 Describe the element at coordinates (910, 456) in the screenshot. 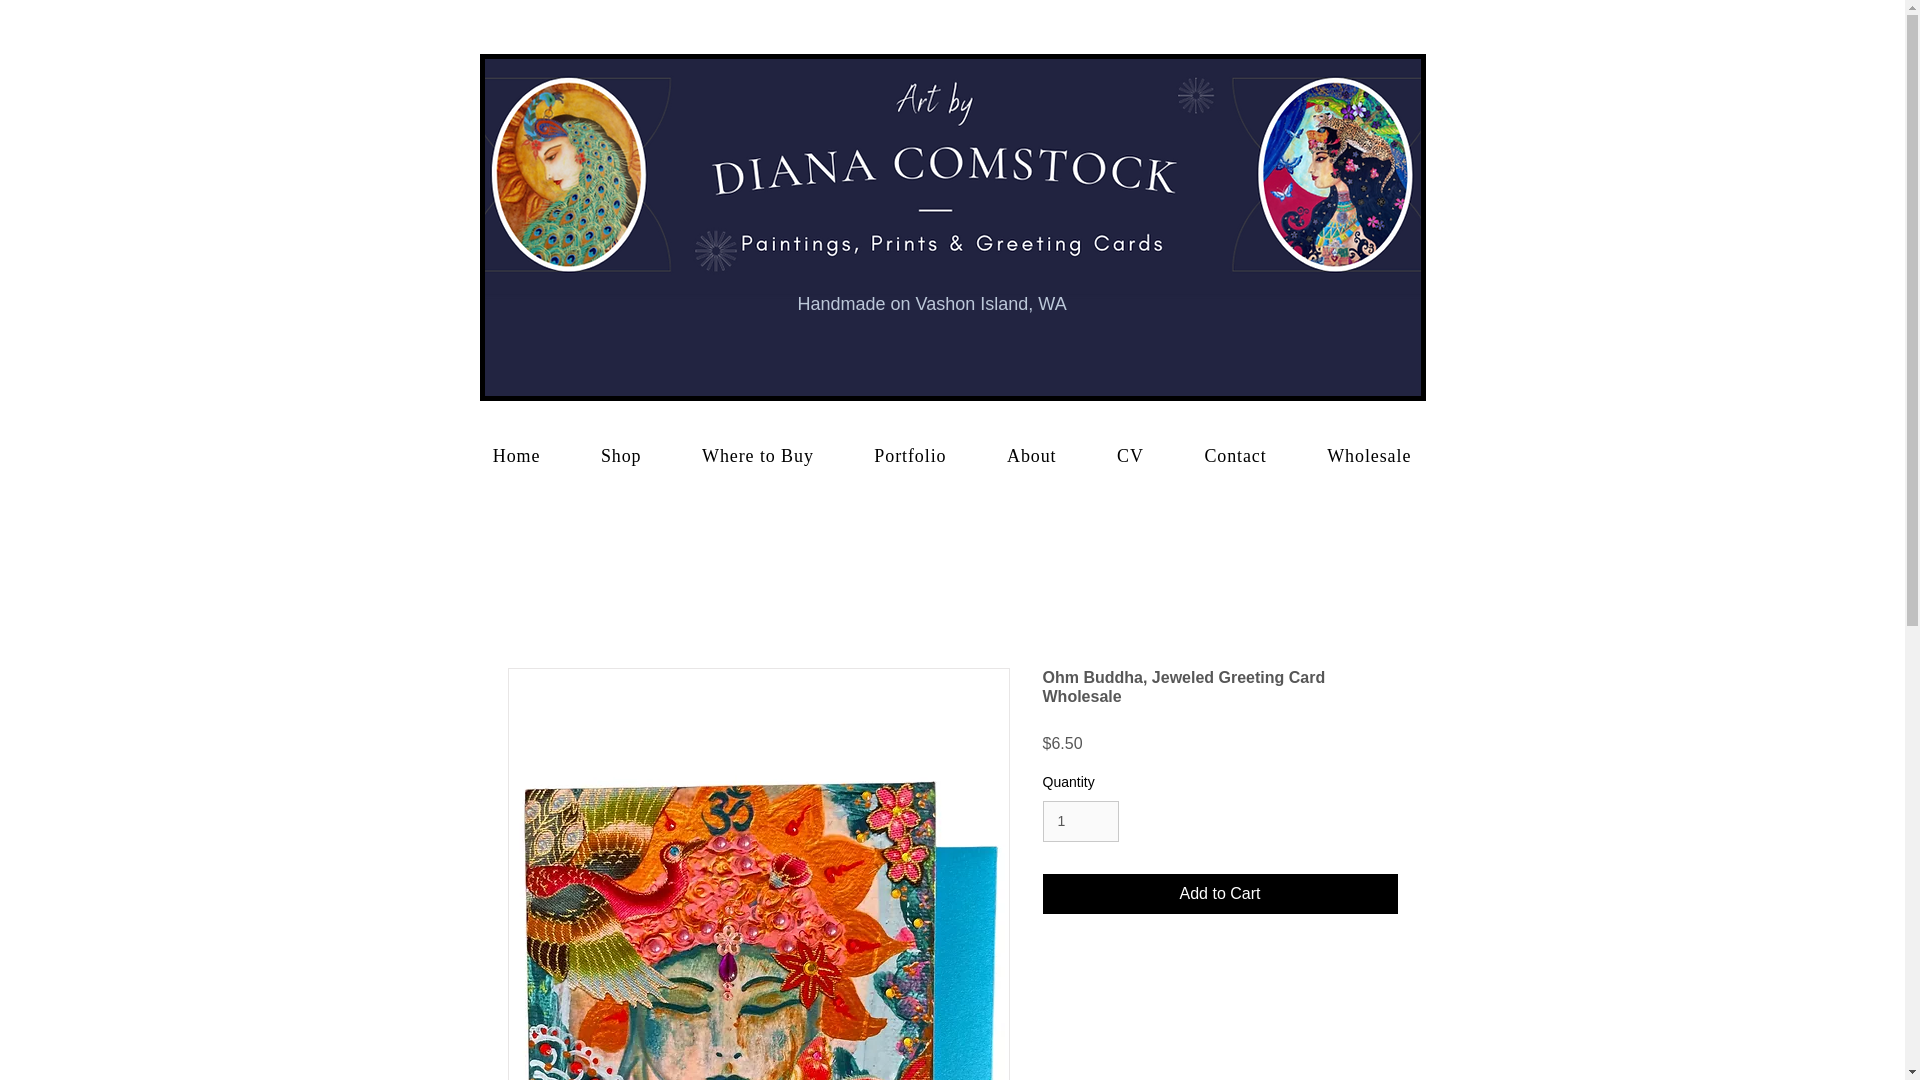

I see `Portfolio` at that location.